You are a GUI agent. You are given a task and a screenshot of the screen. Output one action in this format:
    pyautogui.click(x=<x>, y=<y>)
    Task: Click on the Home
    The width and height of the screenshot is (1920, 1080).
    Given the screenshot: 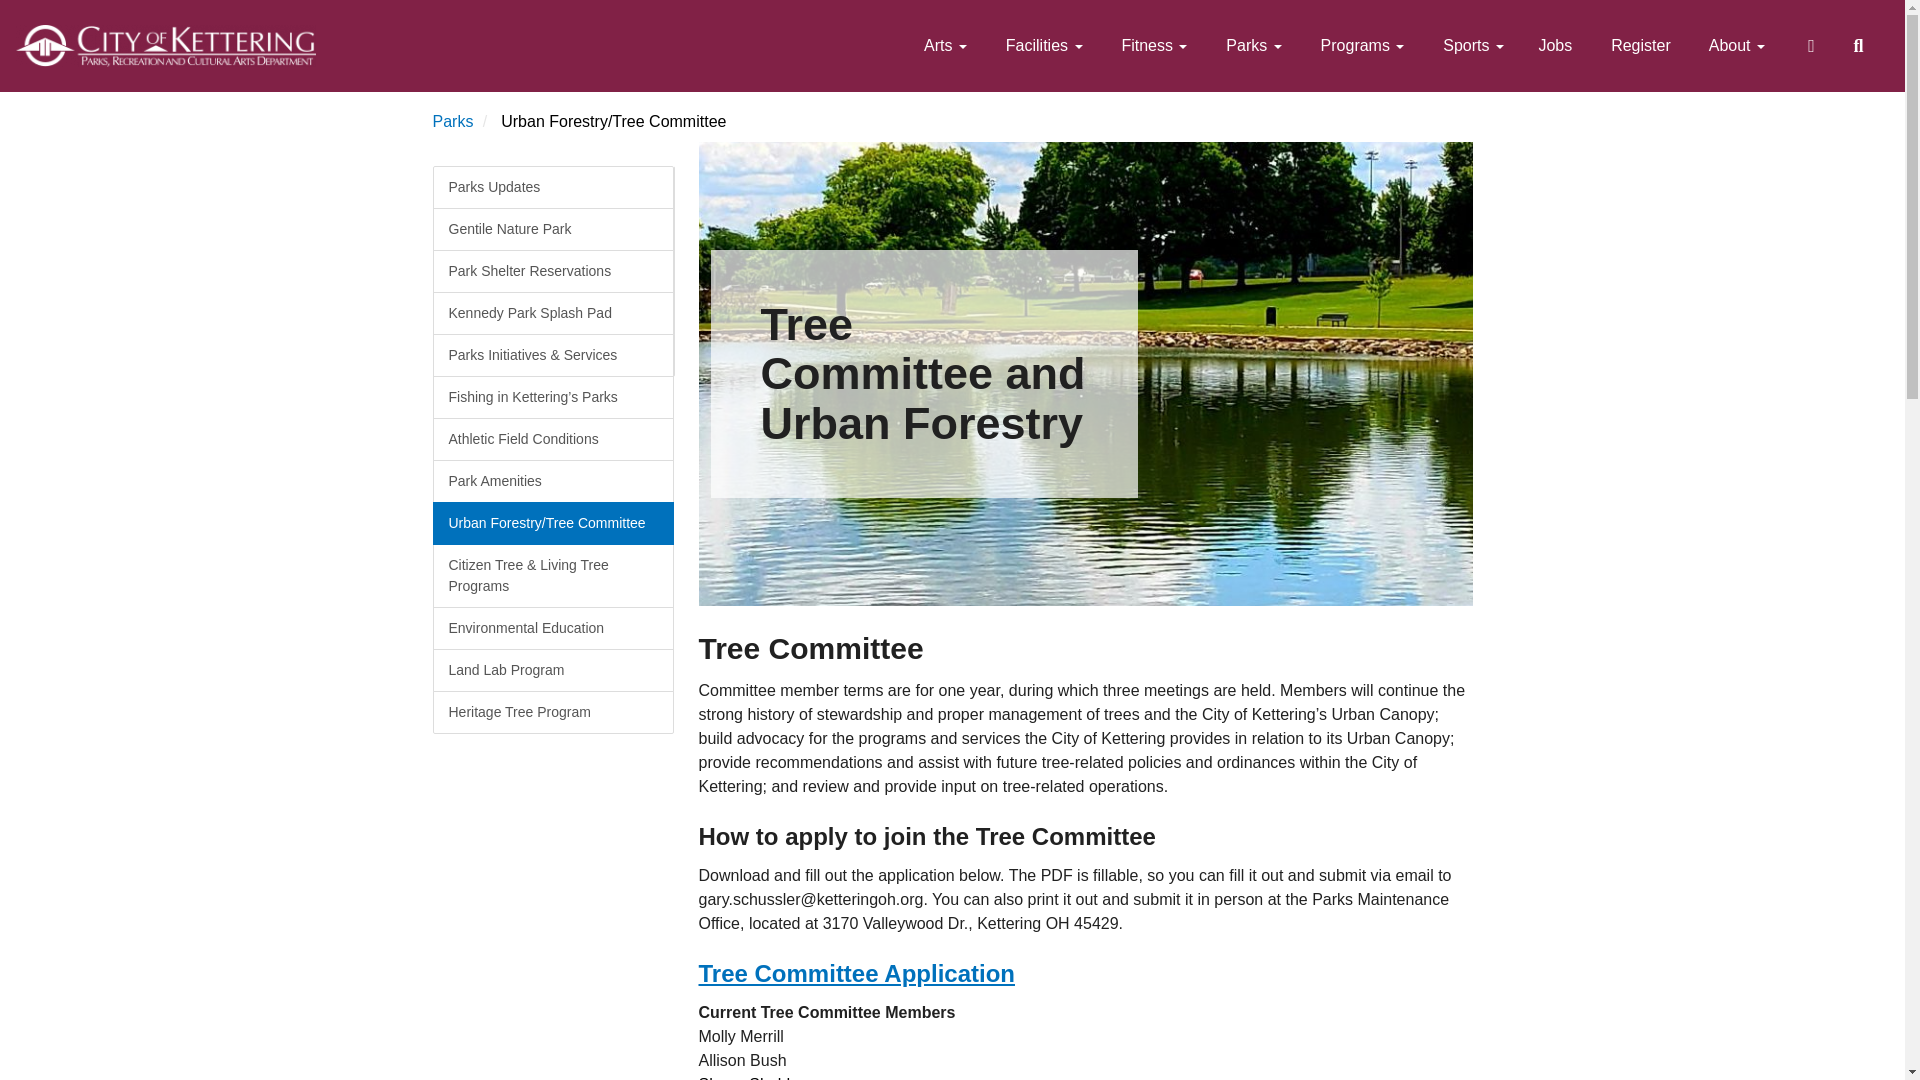 What is the action you would take?
    pyautogui.click(x=166, y=45)
    